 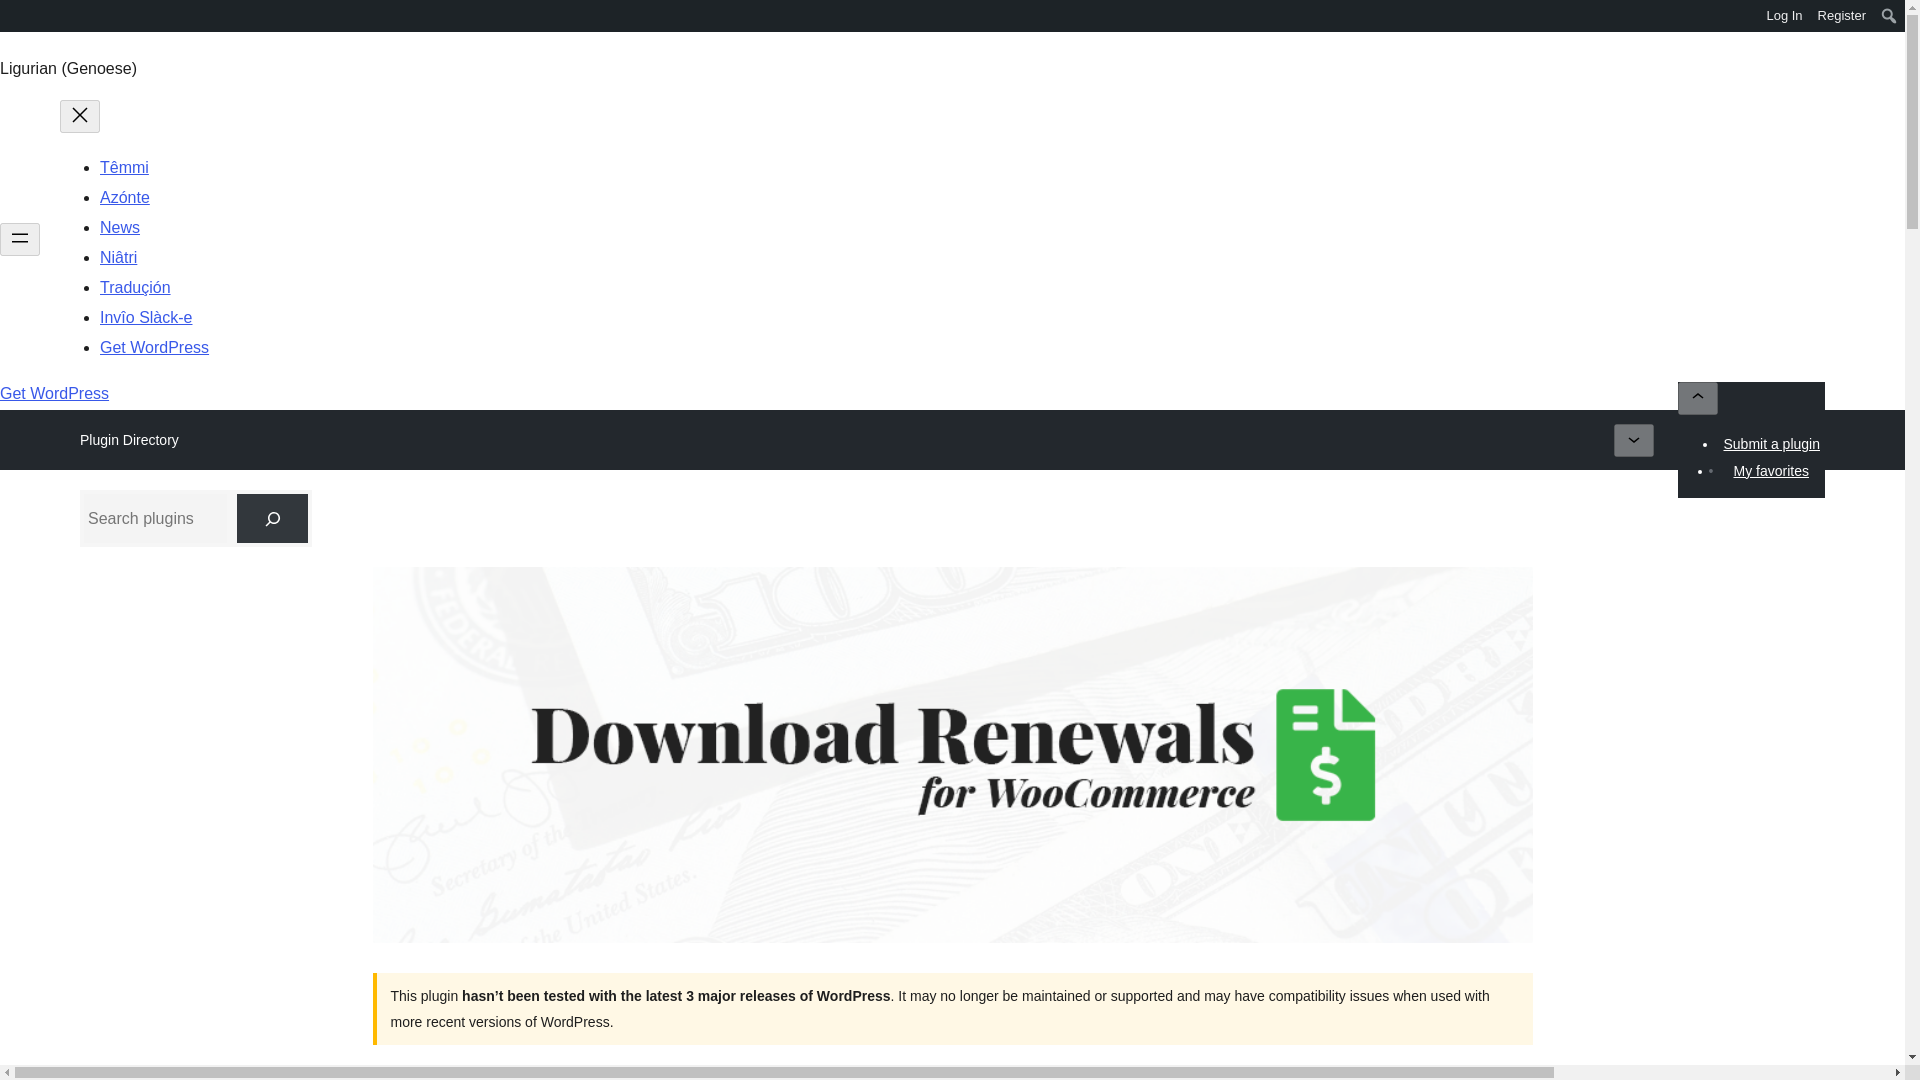 What do you see at coordinates (120, 228) in the screenshot?
I see `News` at bounding box center [120, 228].